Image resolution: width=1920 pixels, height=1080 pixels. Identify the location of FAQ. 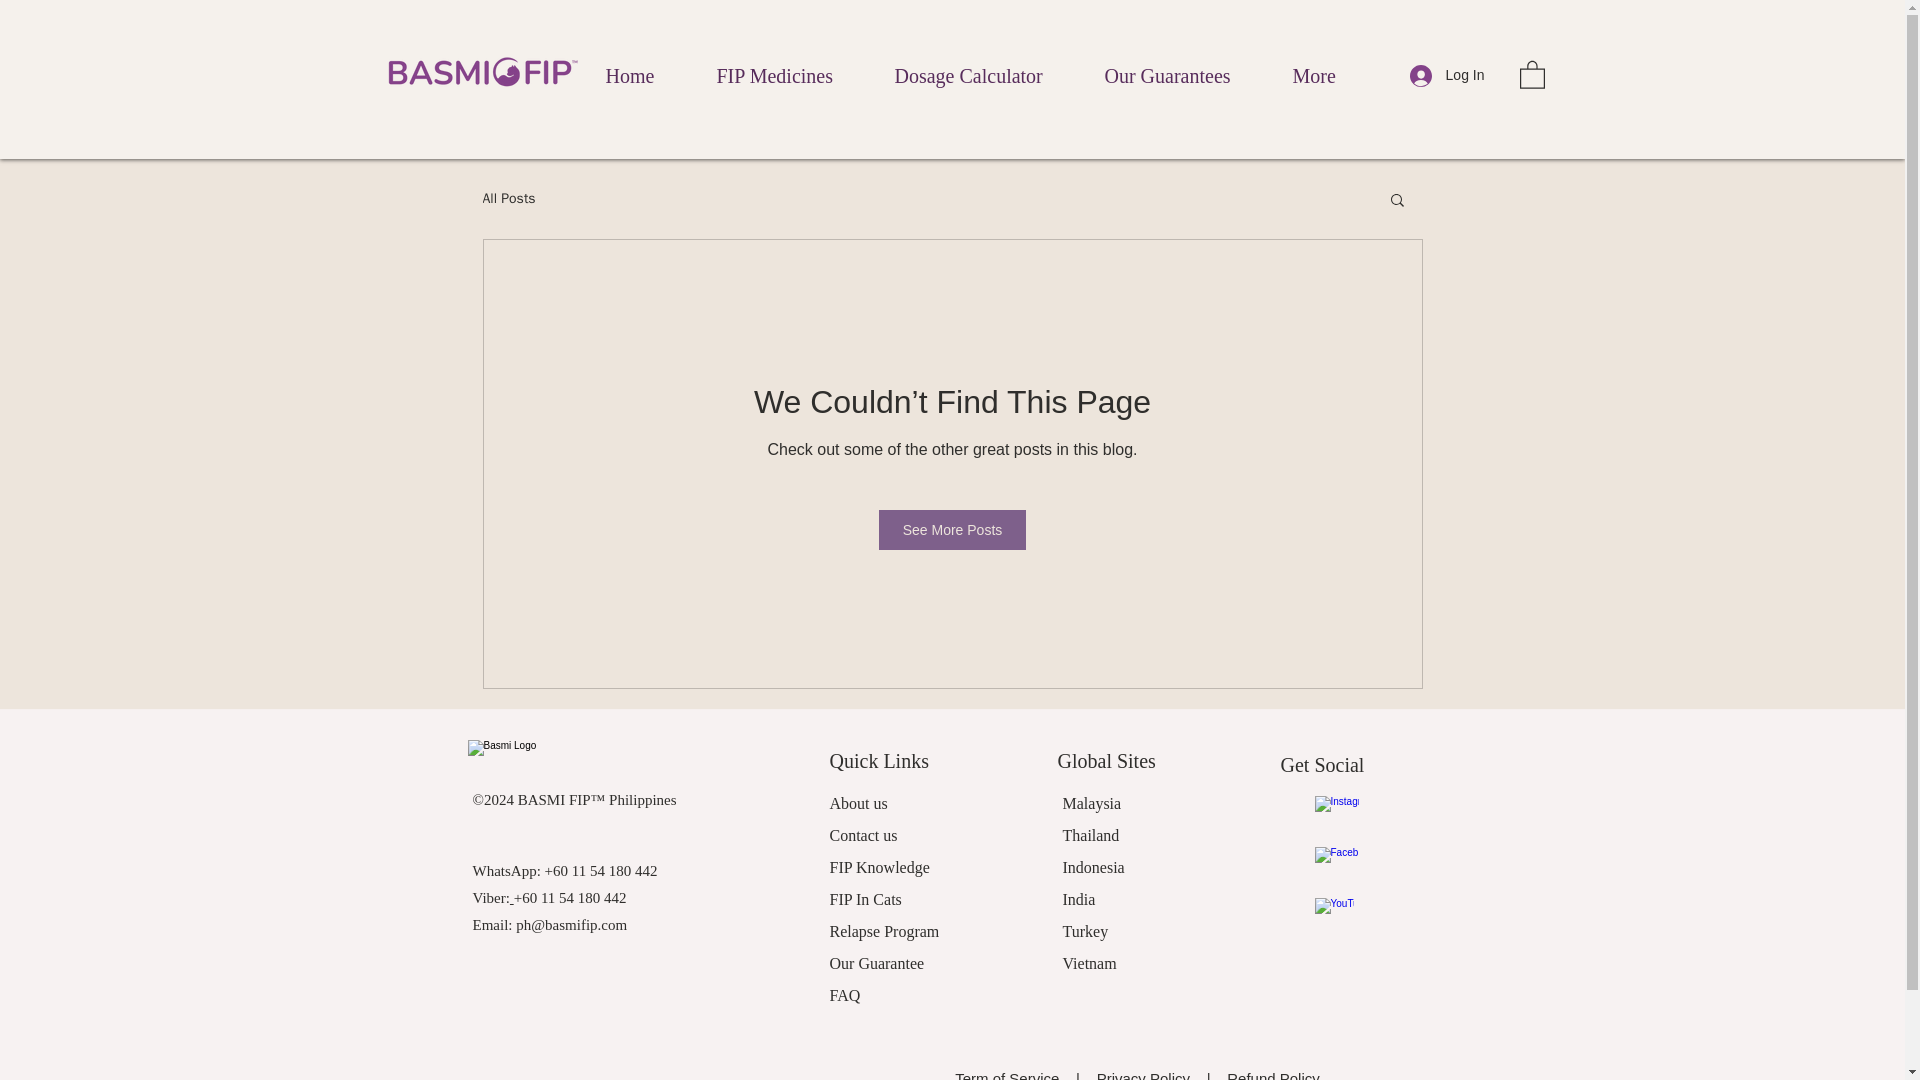
(844, 996).